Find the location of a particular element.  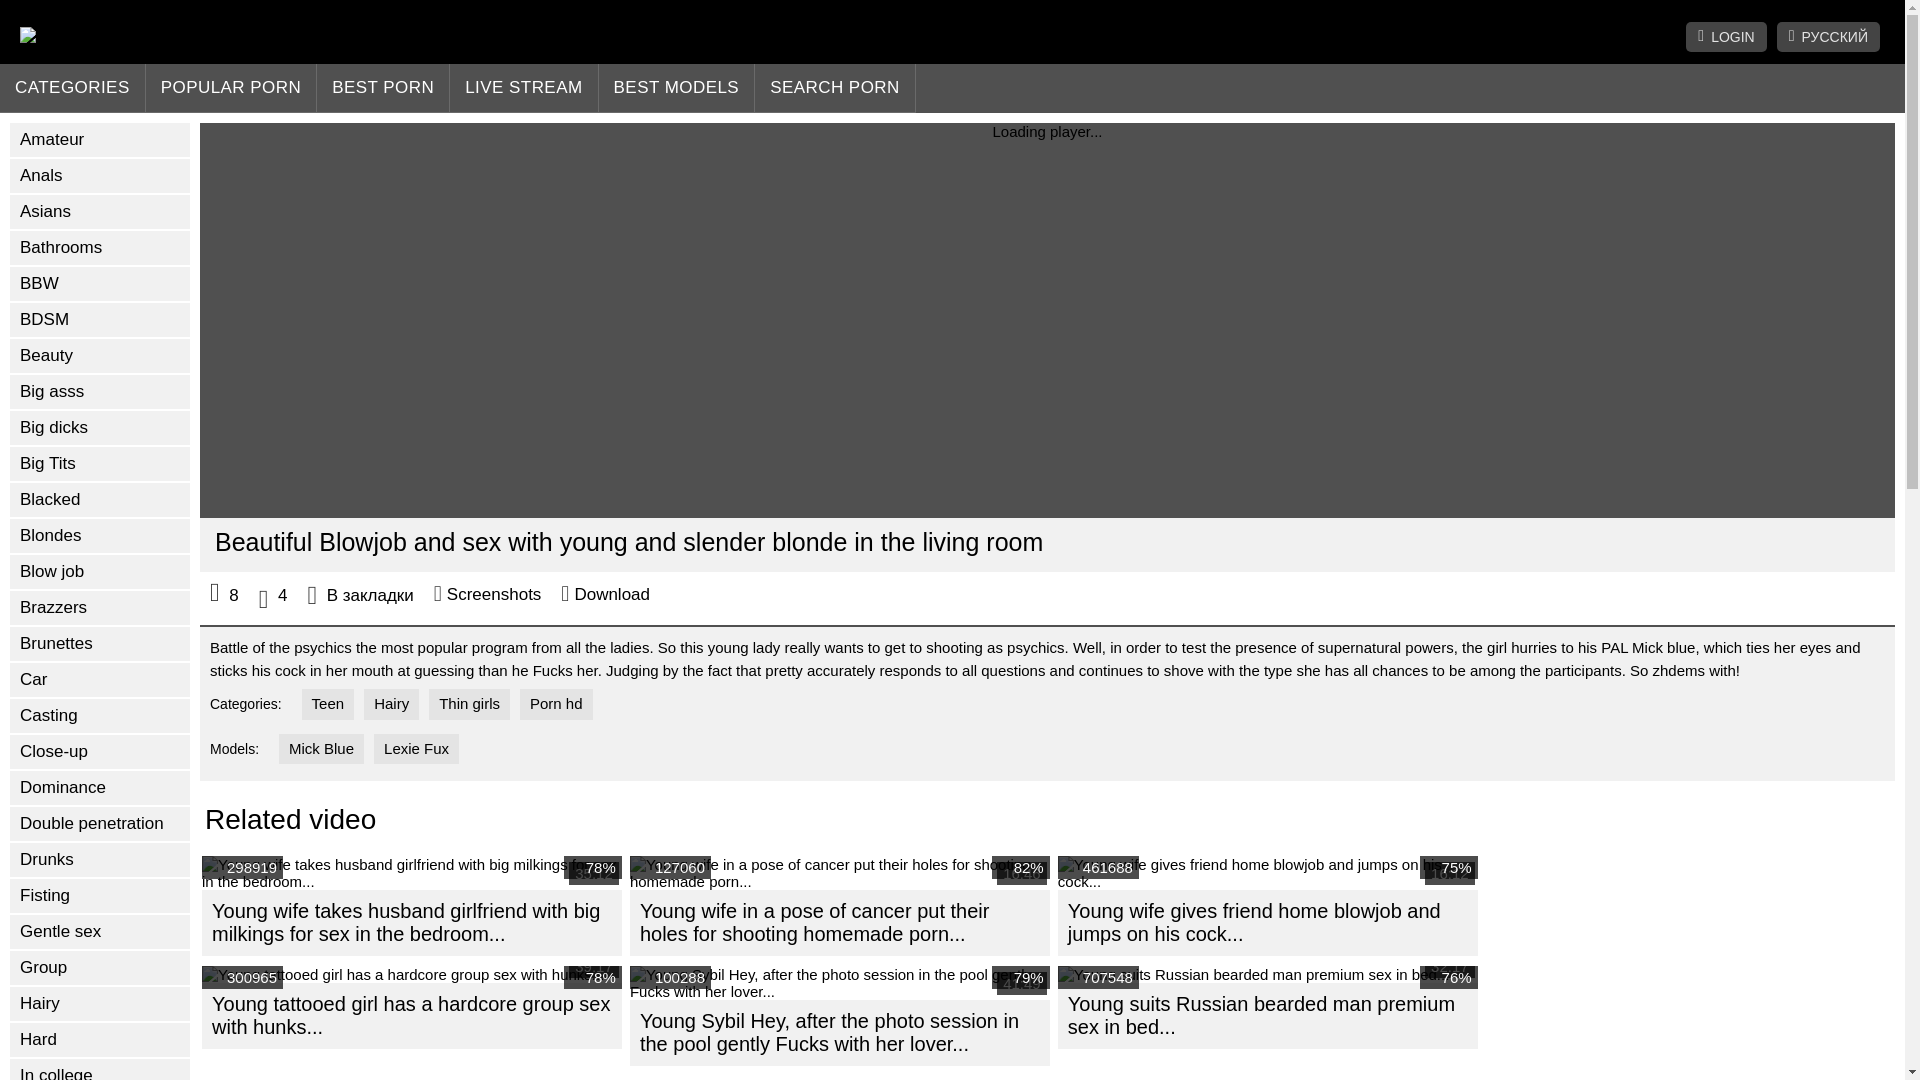

Bathrooms is located at coordinates (100, 248).